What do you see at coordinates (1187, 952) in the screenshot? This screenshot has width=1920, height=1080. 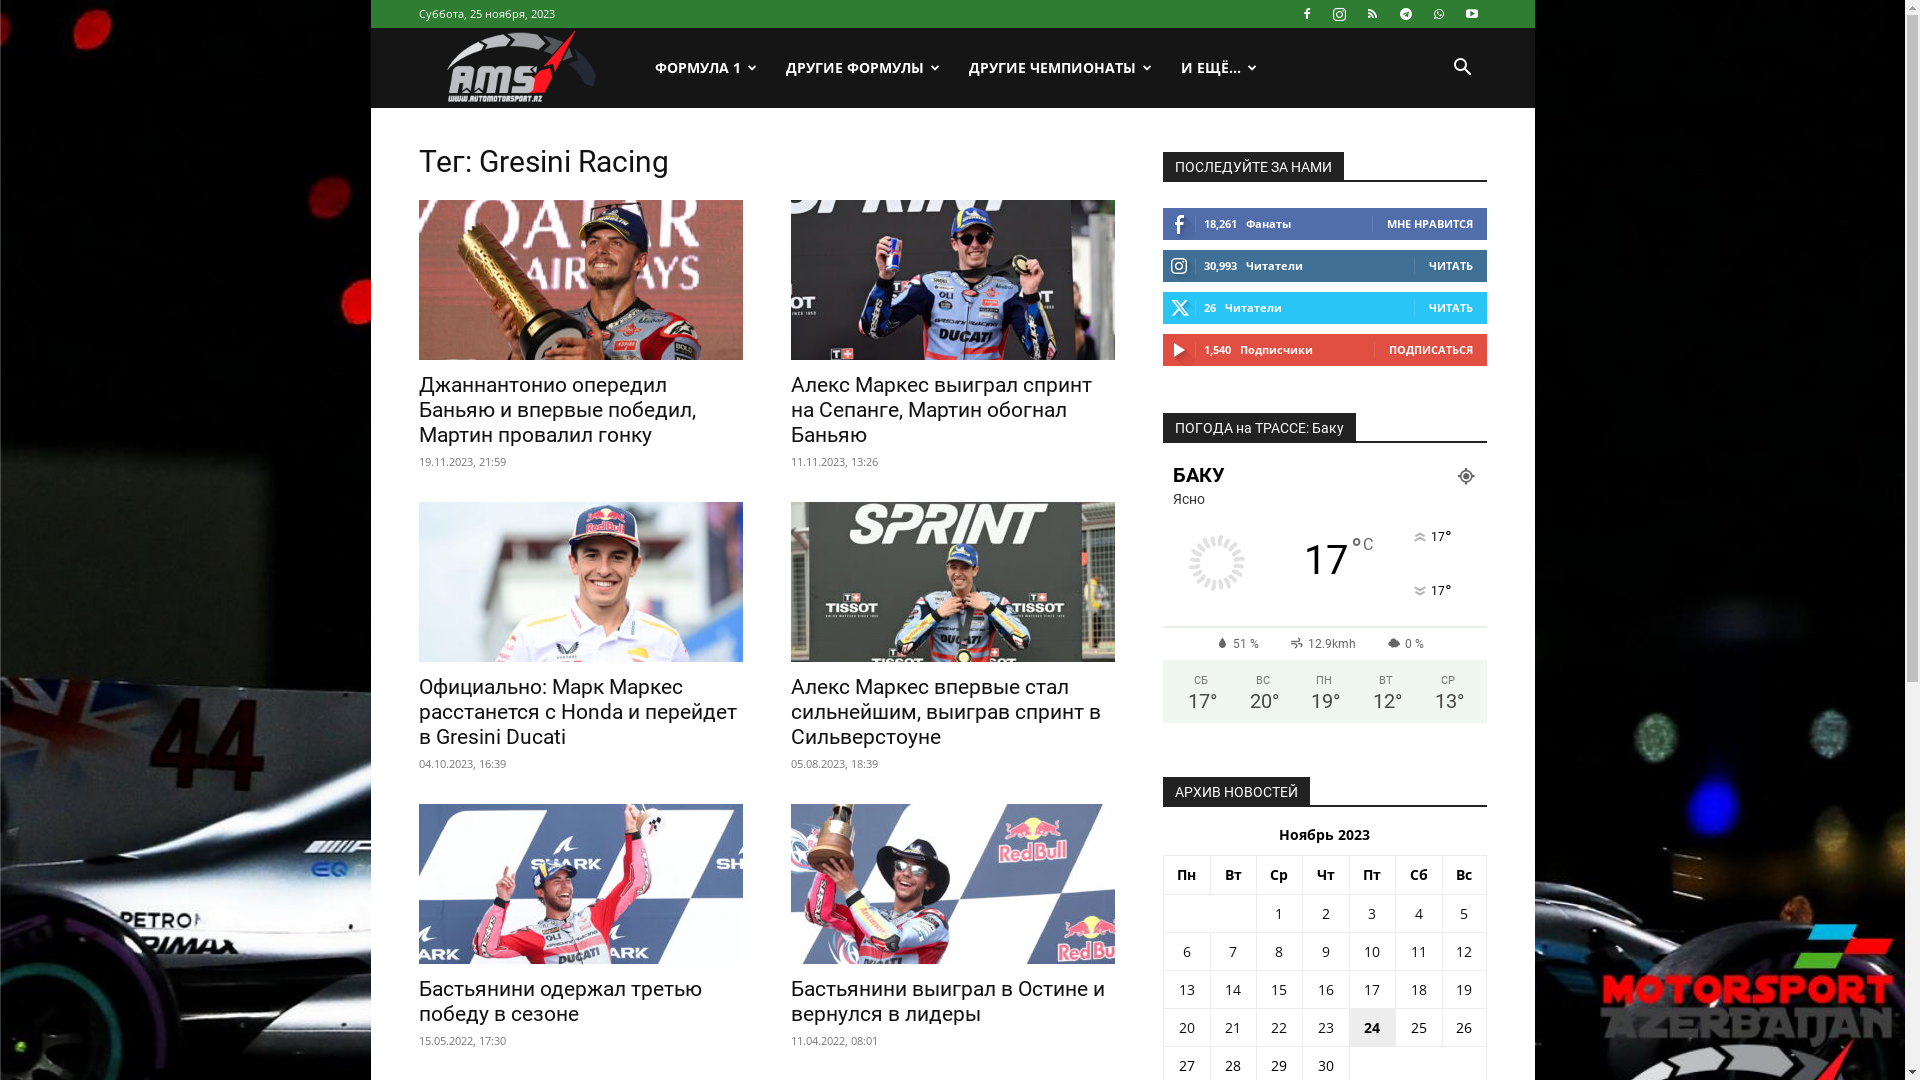 I see `6` at bounding box center [1187, 952].